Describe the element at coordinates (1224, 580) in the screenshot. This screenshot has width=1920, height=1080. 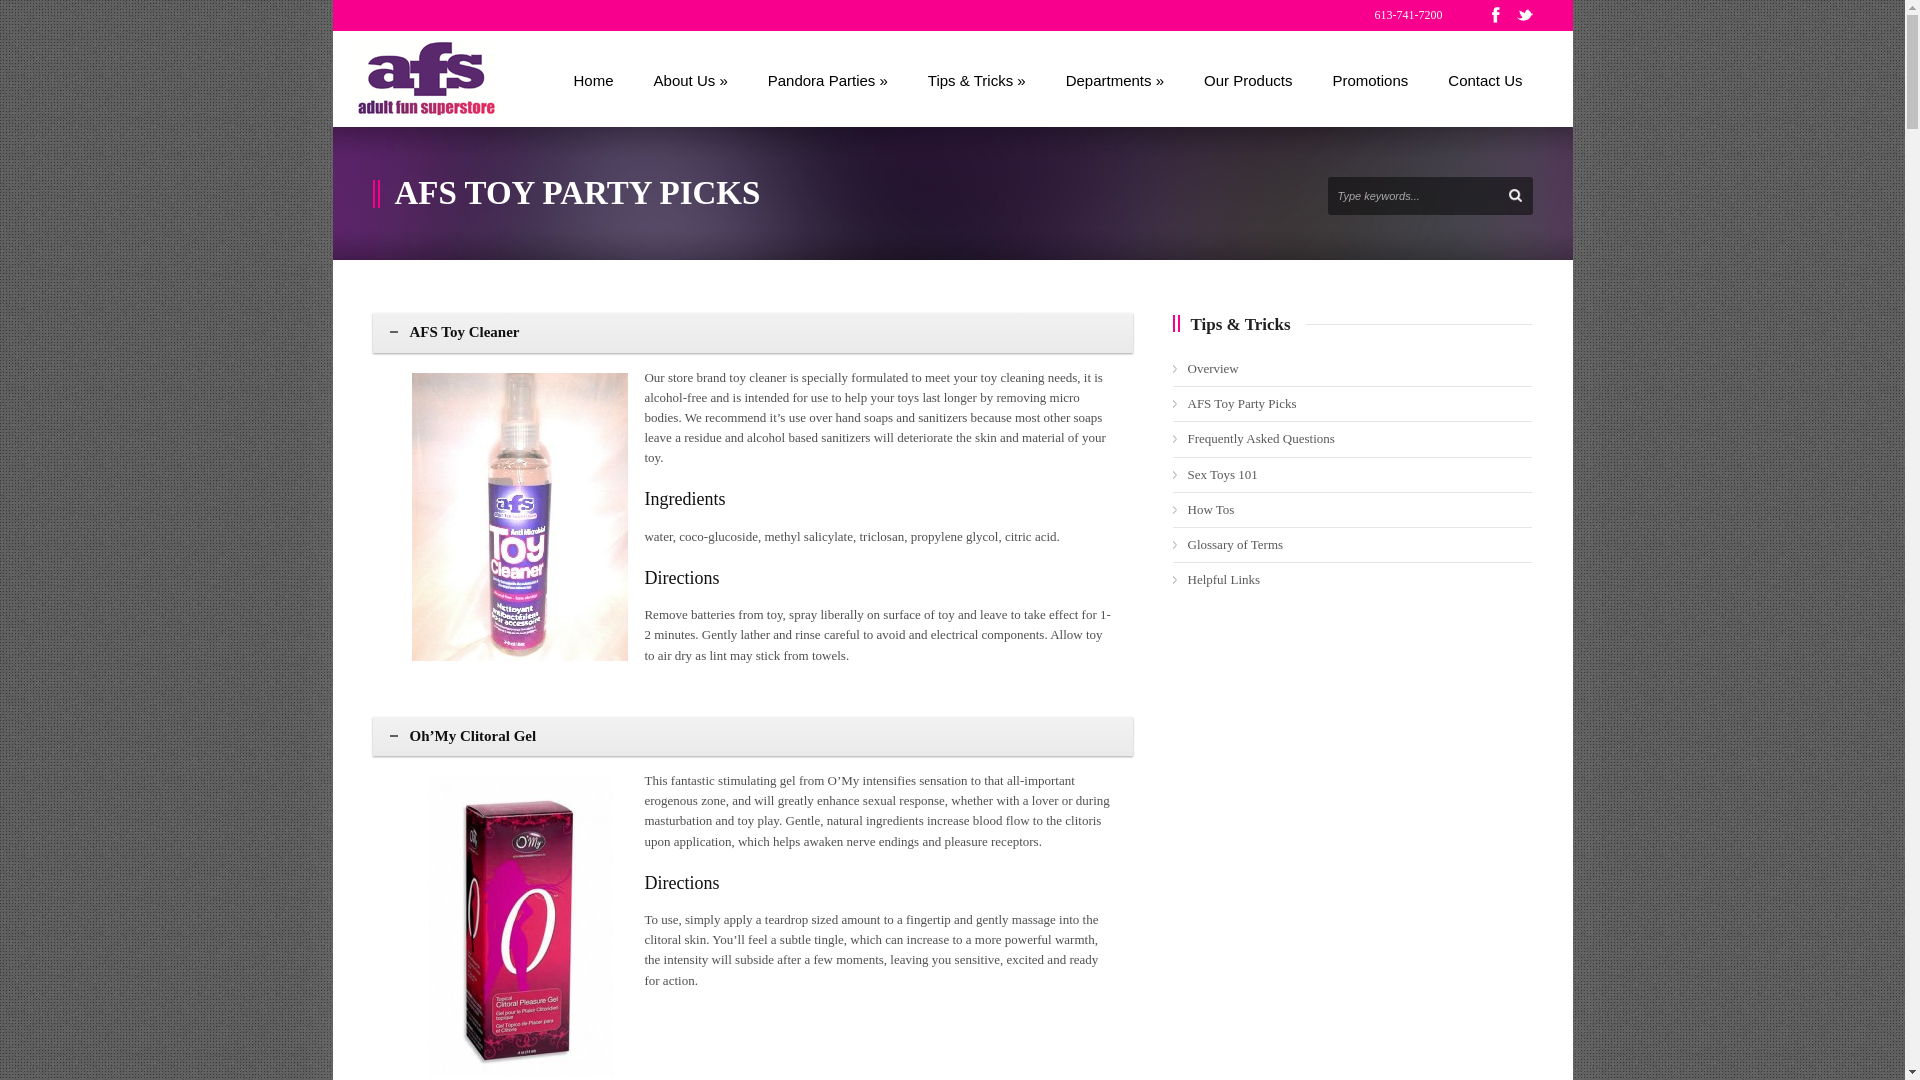
I see `Helpful Links` at that location.